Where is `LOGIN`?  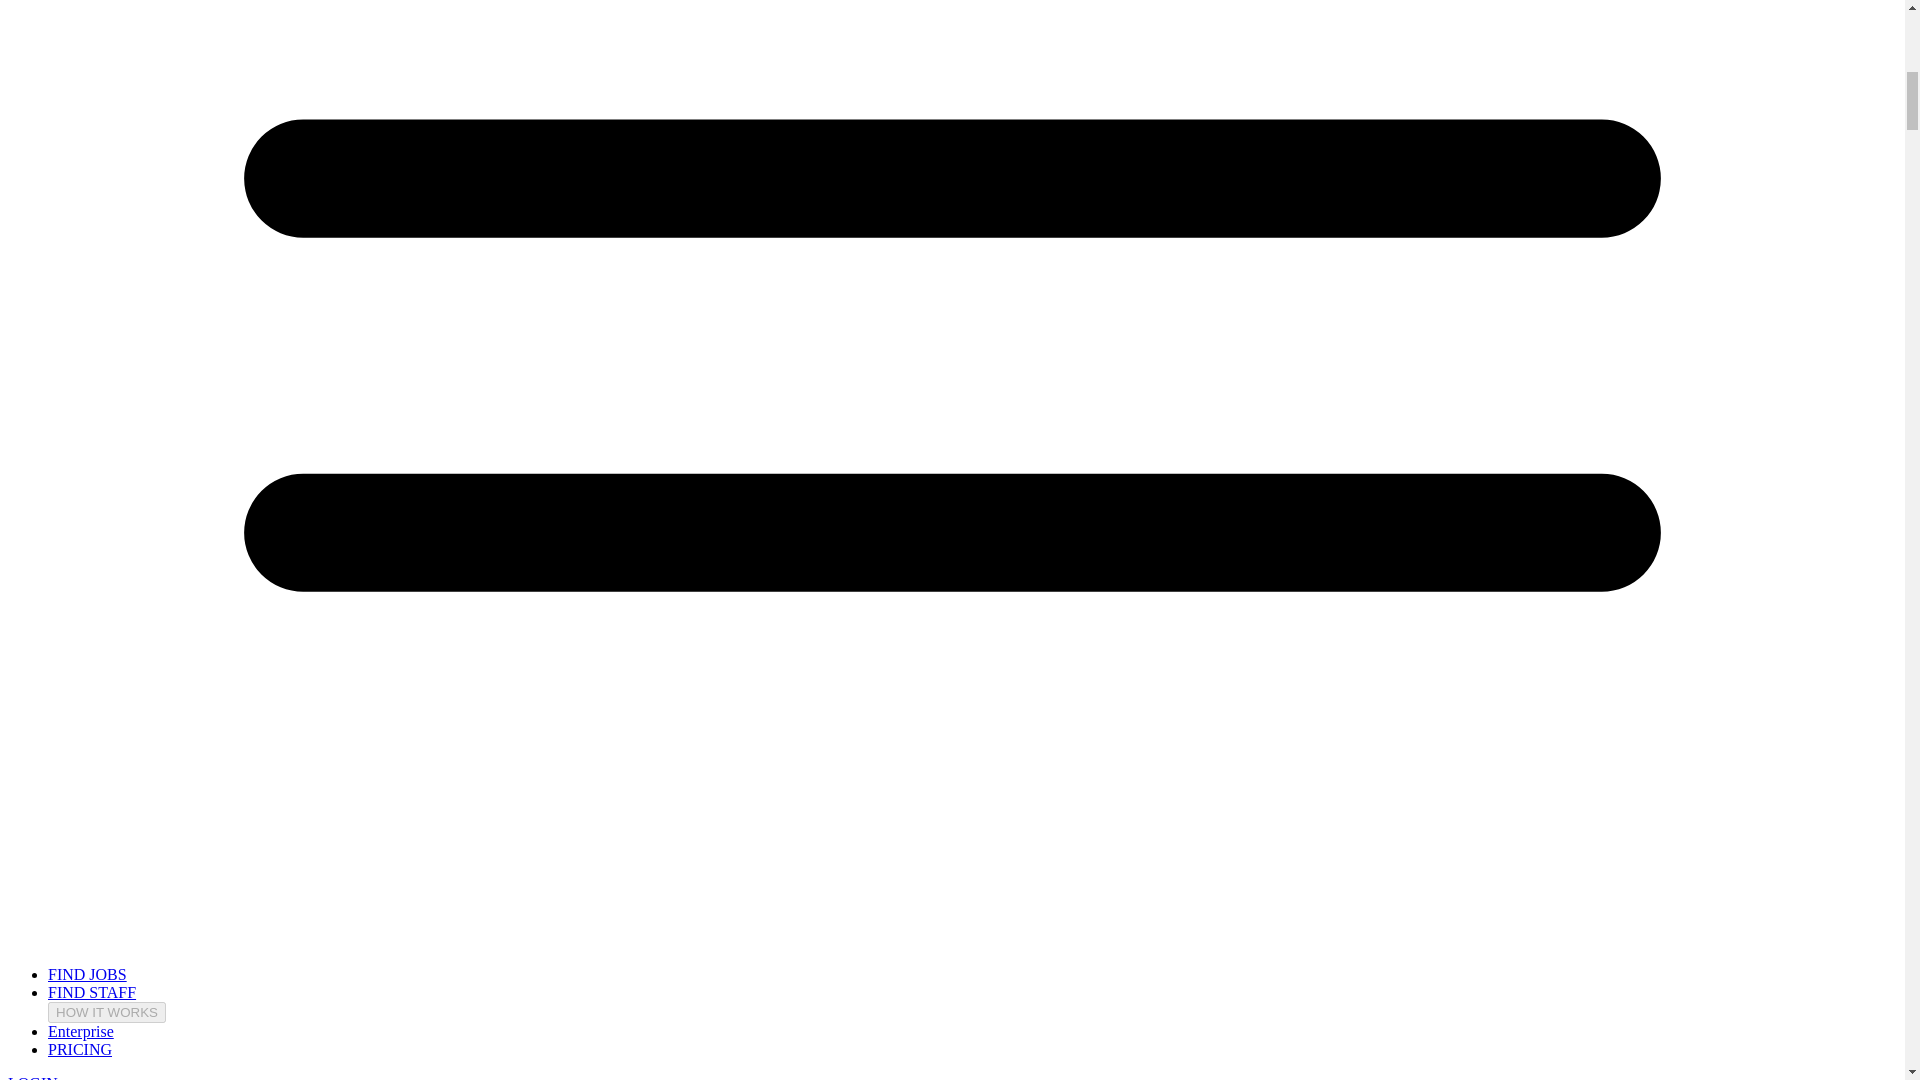
LOGIN is located at coordinates (32, 1077).